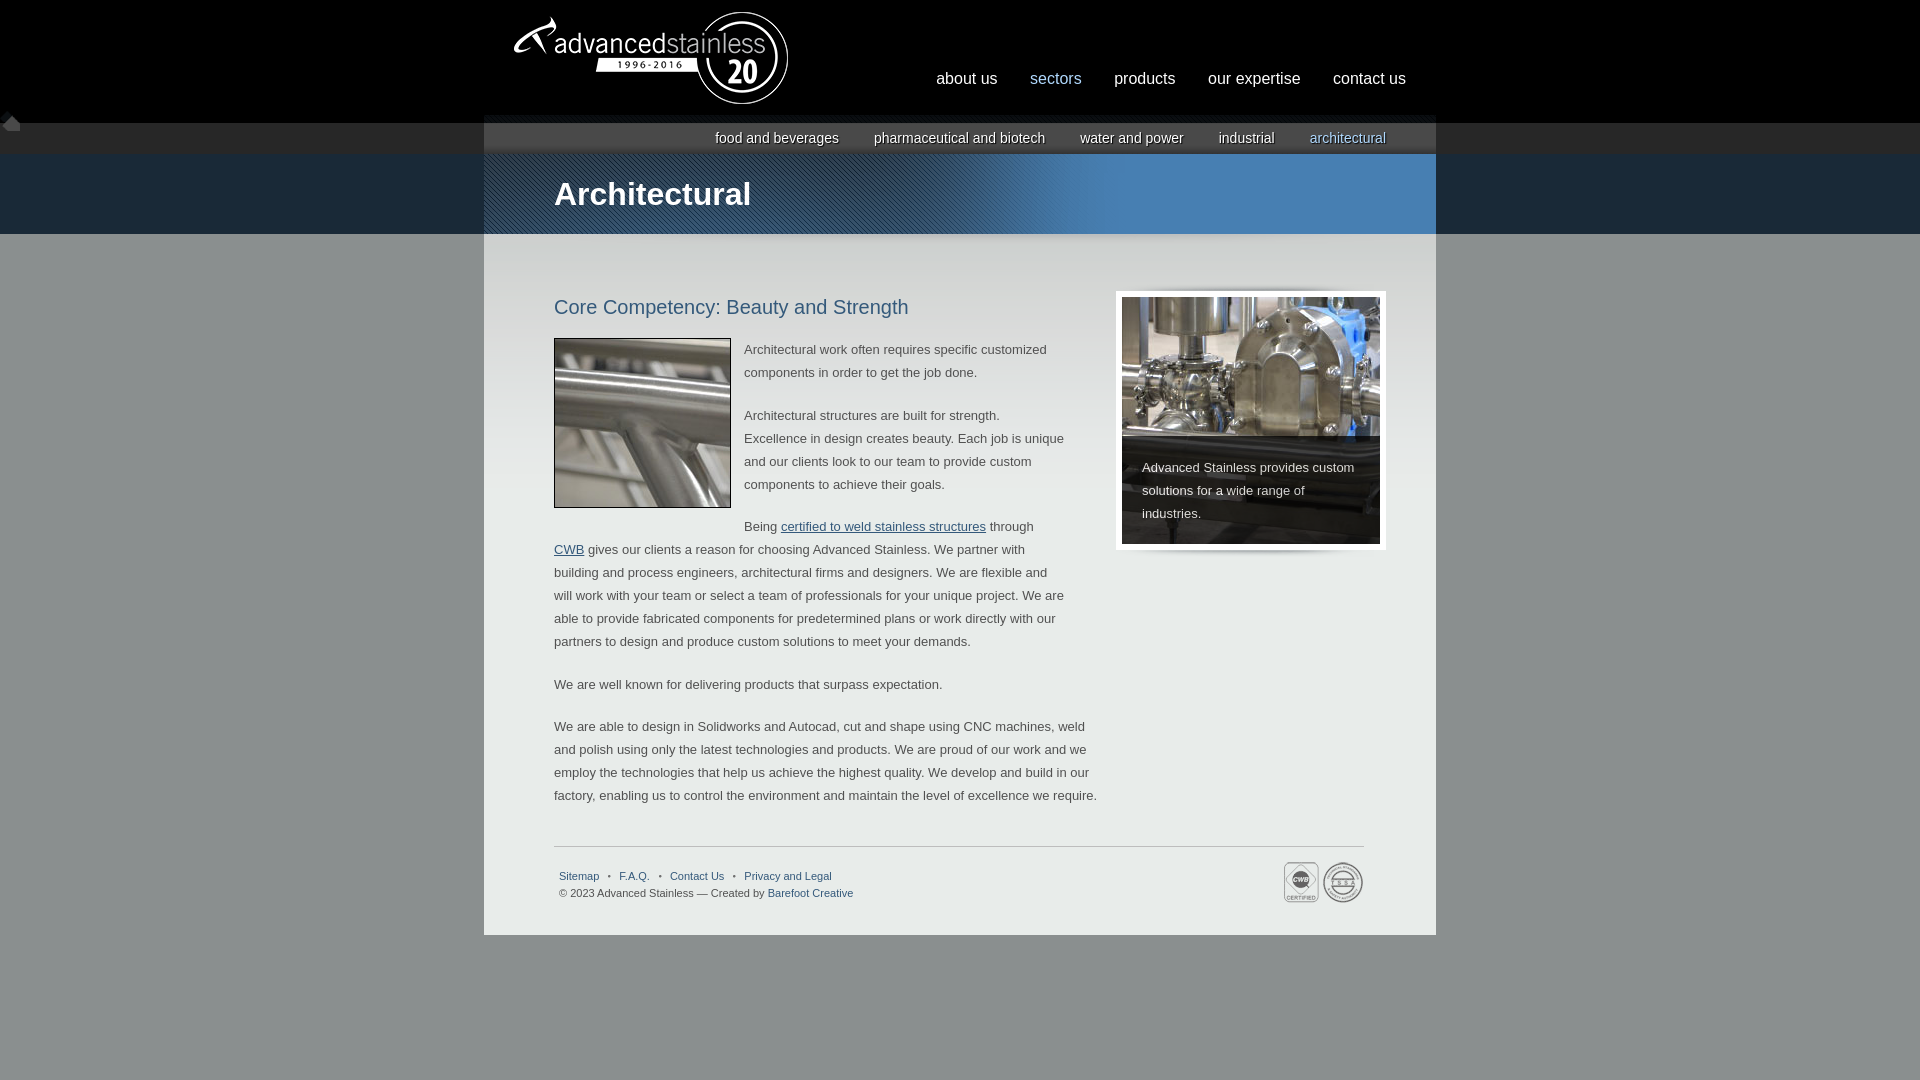  I want to click on certified to weld stainless structures, so click(884, 526).